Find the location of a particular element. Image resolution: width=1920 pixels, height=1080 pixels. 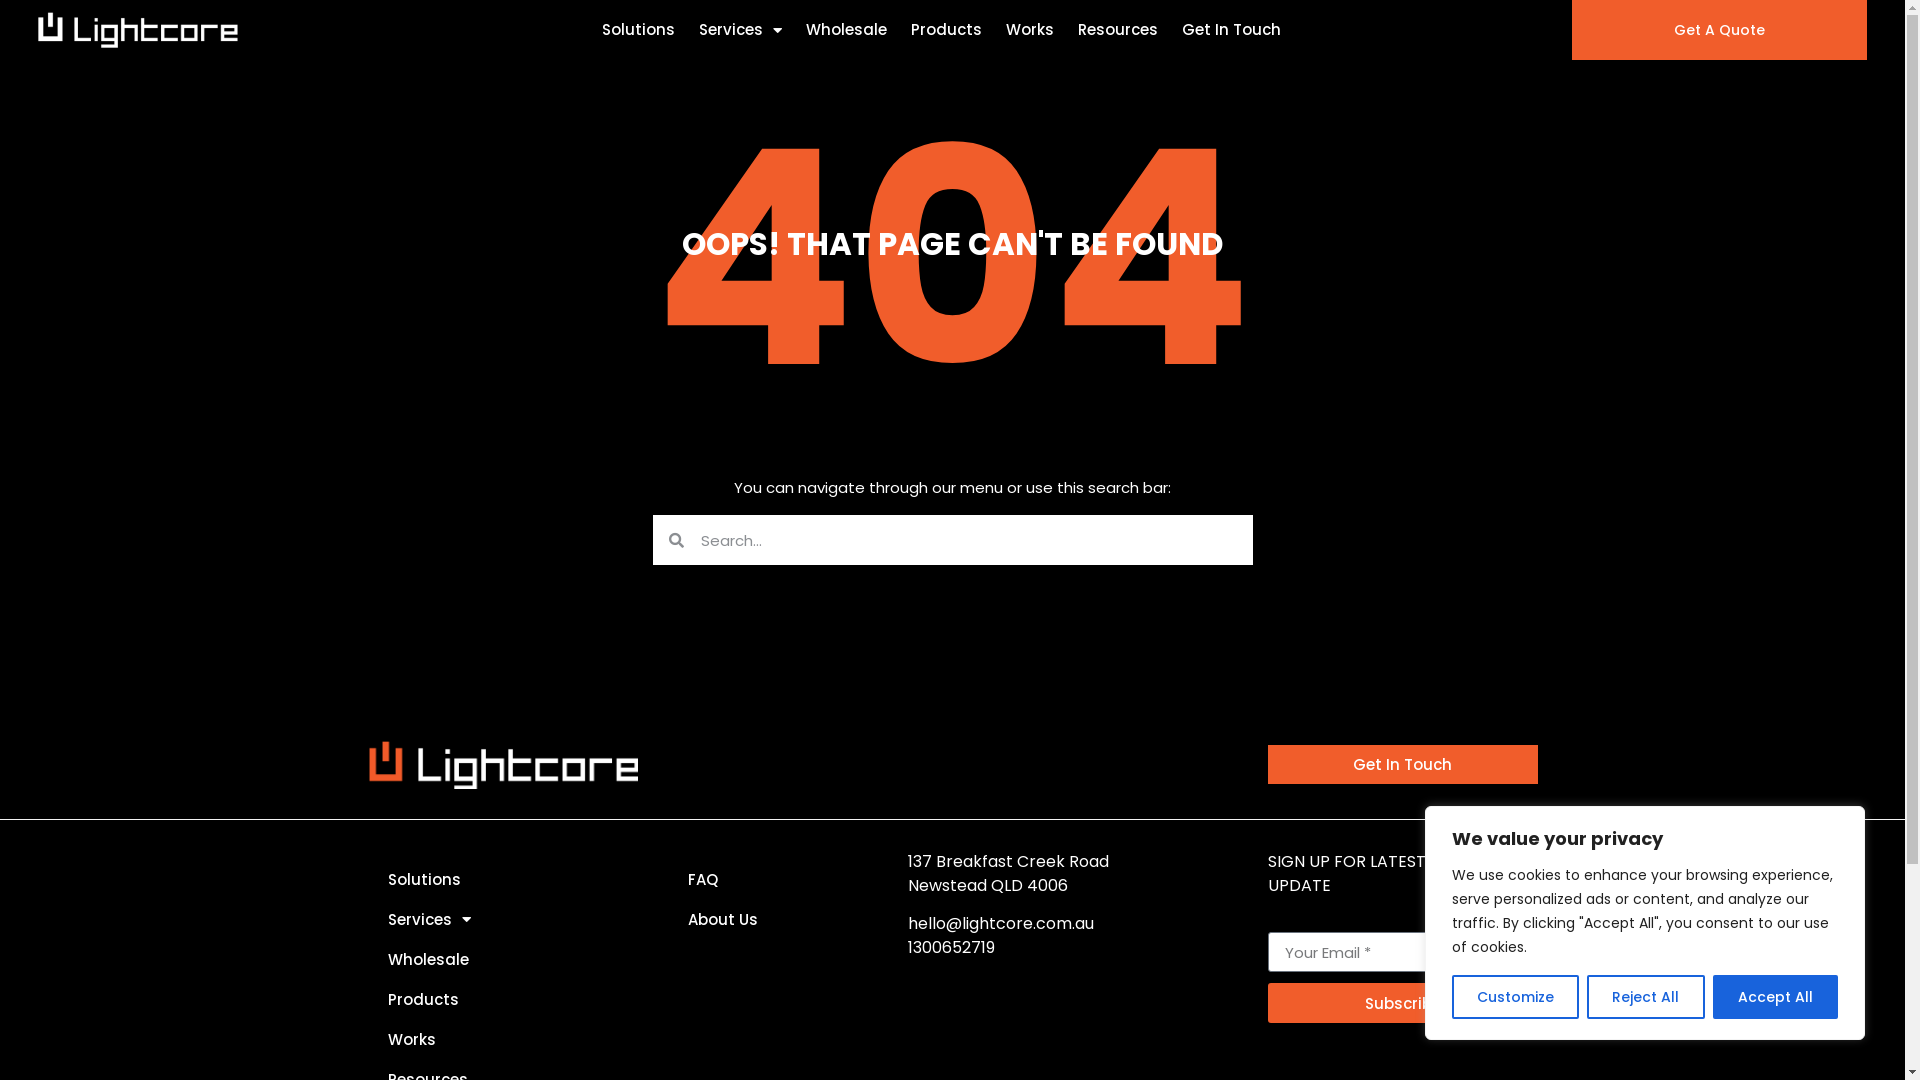

1300652719 is located at coordinates (951, 948).